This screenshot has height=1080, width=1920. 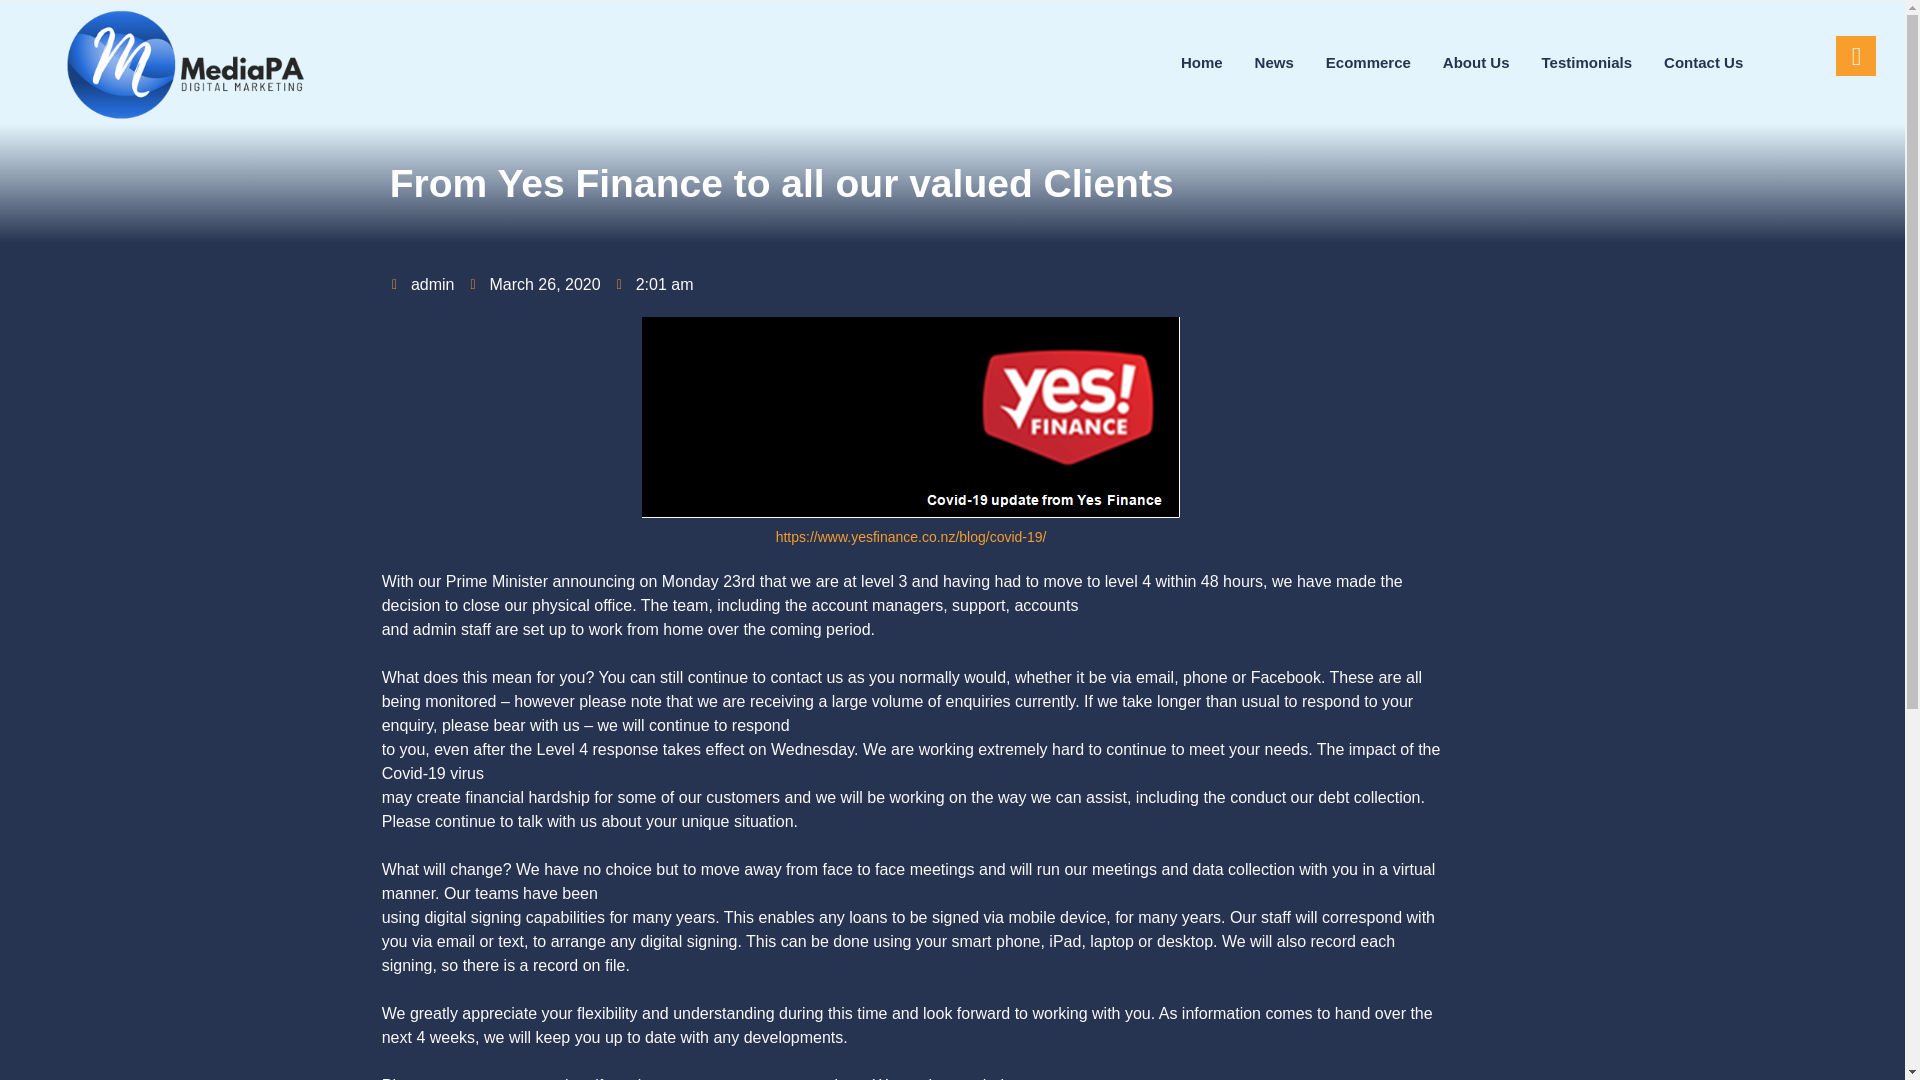 I want to click on Testimonials, so click(x=1587, y=62).